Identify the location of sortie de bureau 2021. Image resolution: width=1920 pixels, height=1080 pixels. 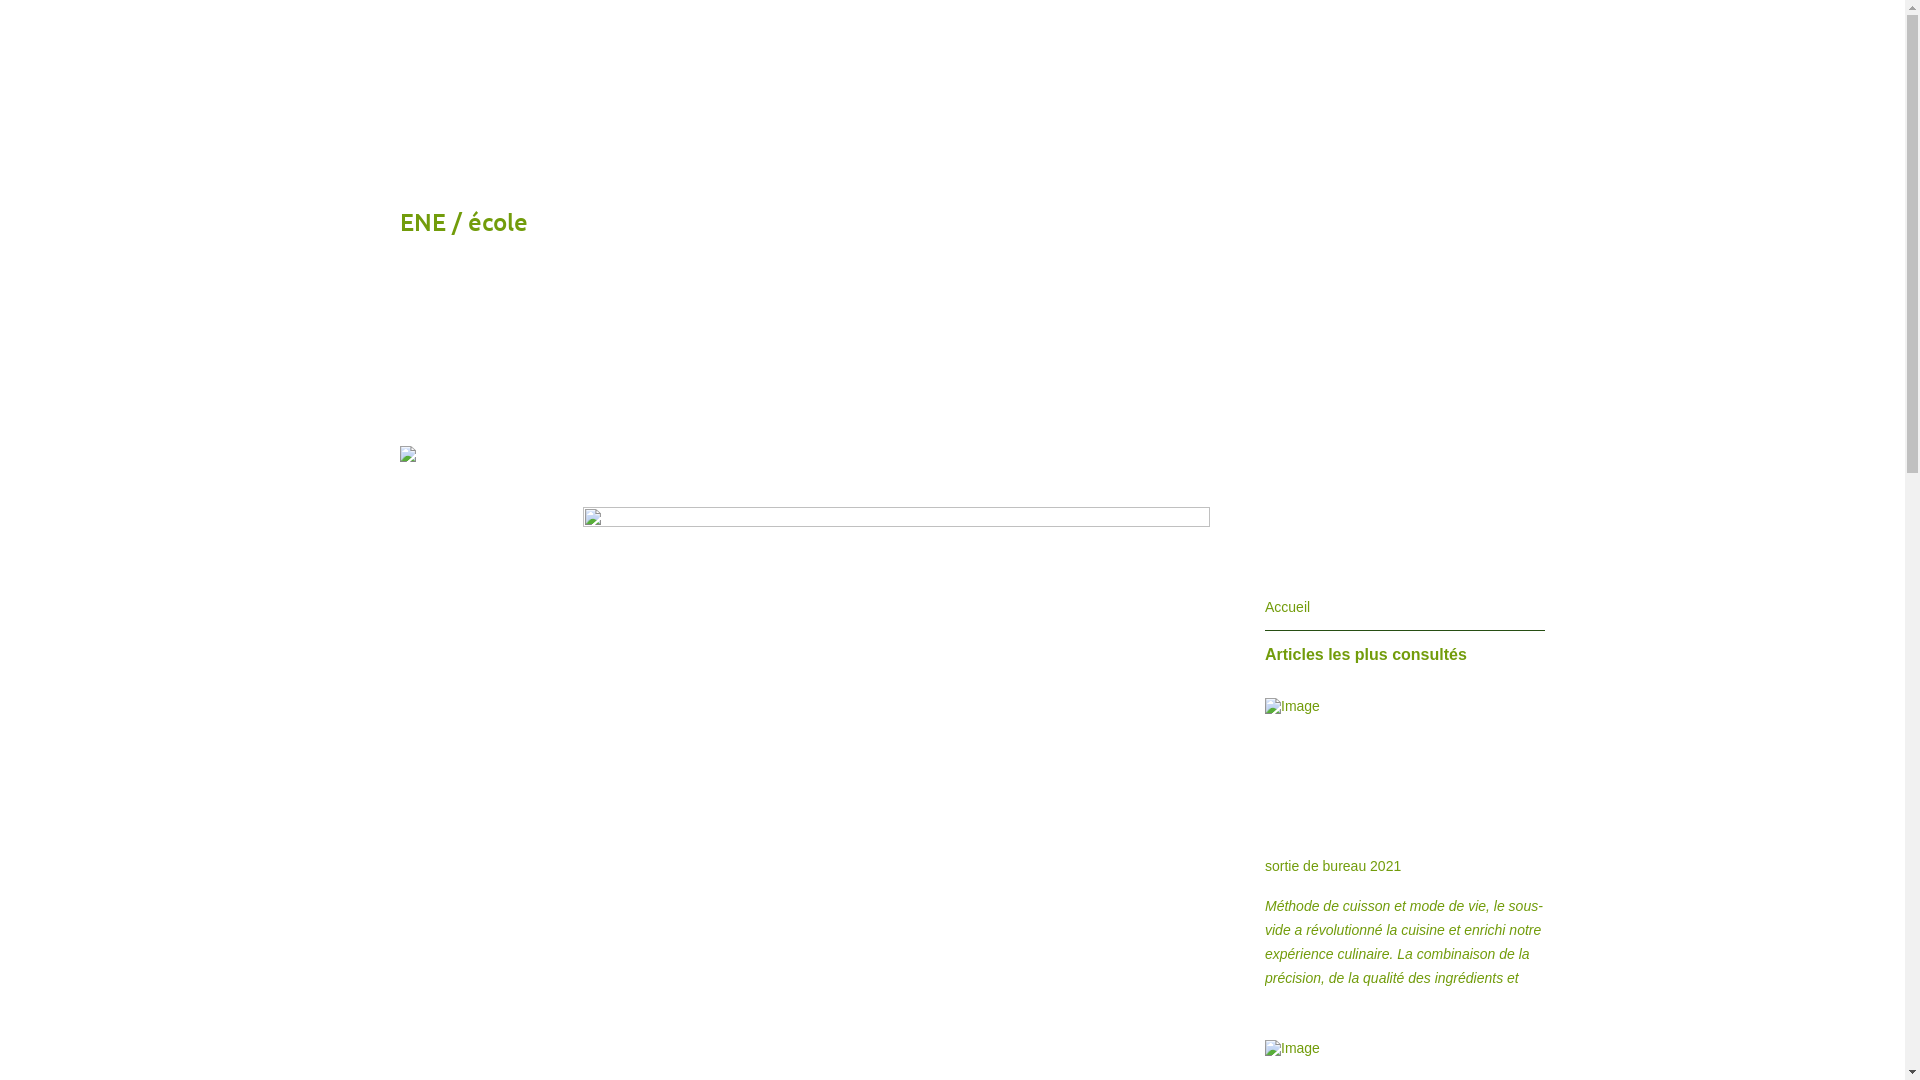
(1333, 866).